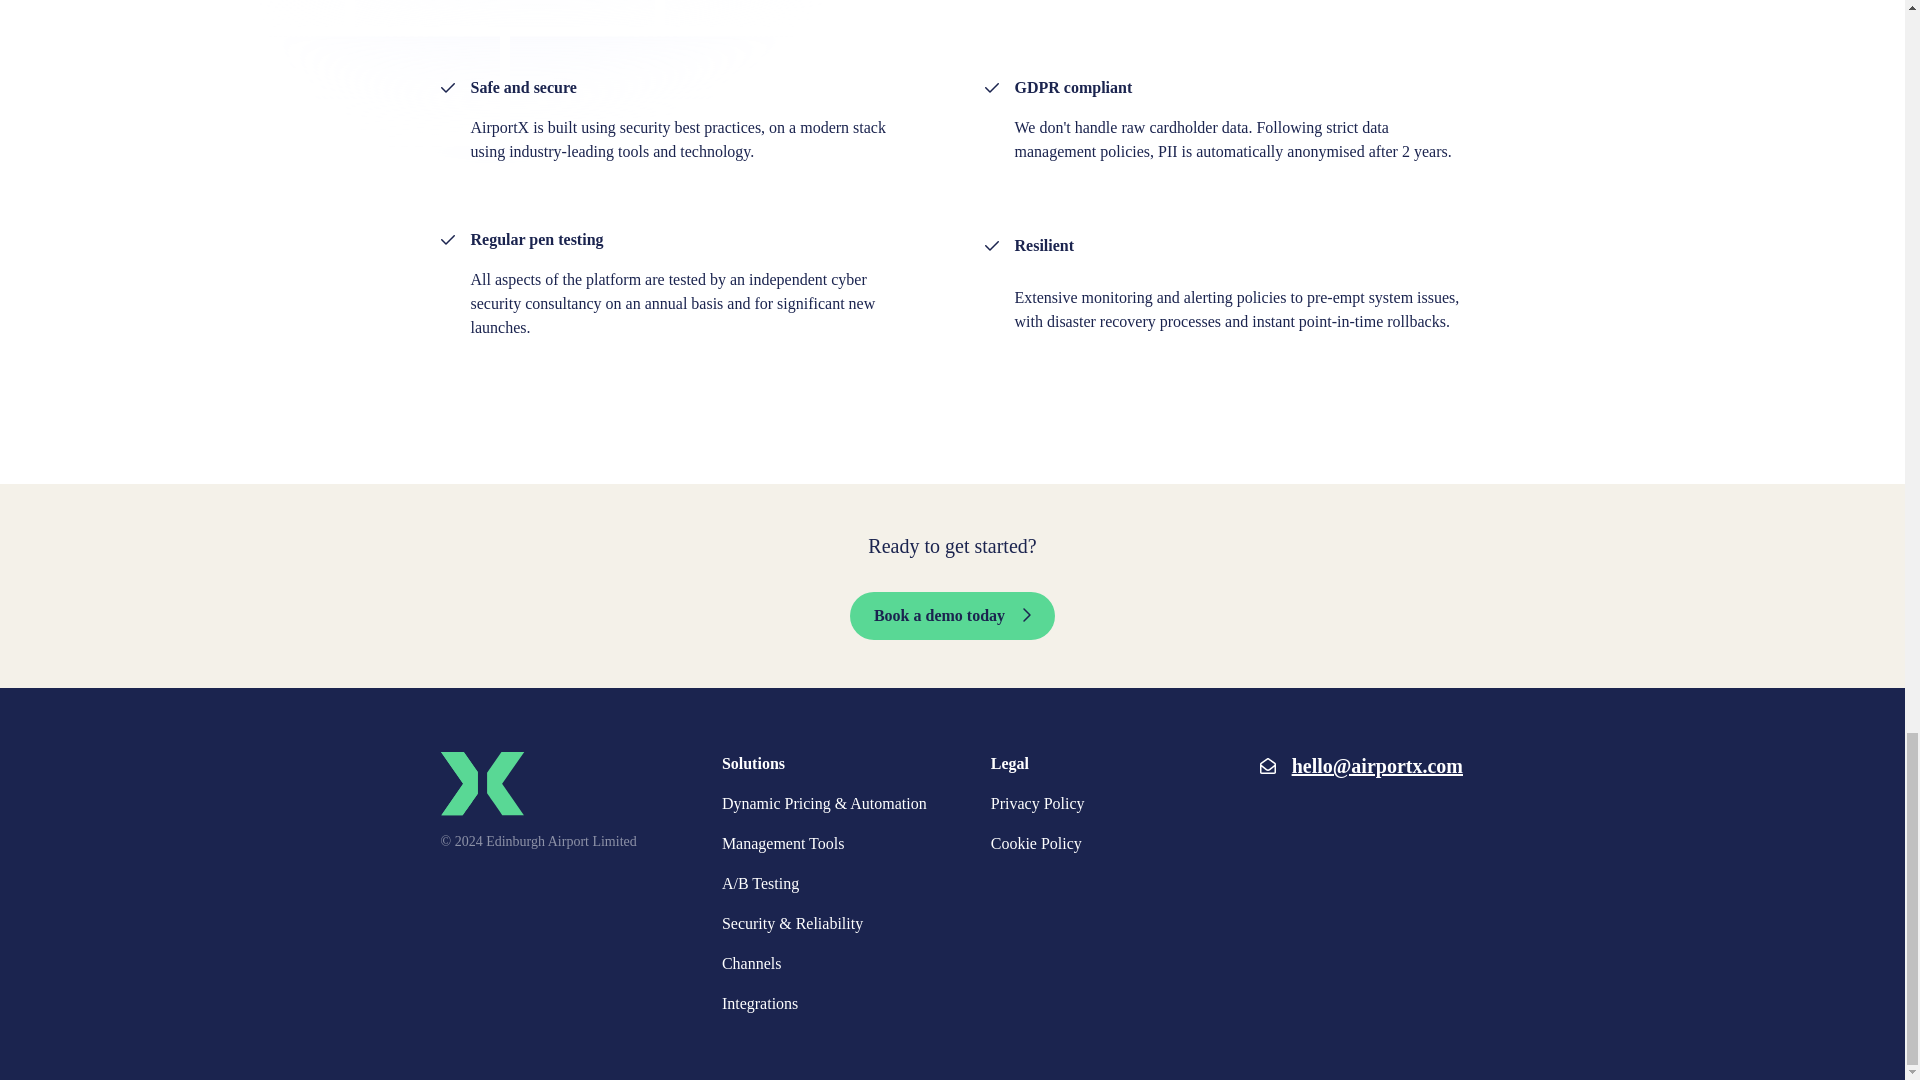  Describe the element at coordinates (782, 844) in the screenshot. I see `Management Tools` at that location.